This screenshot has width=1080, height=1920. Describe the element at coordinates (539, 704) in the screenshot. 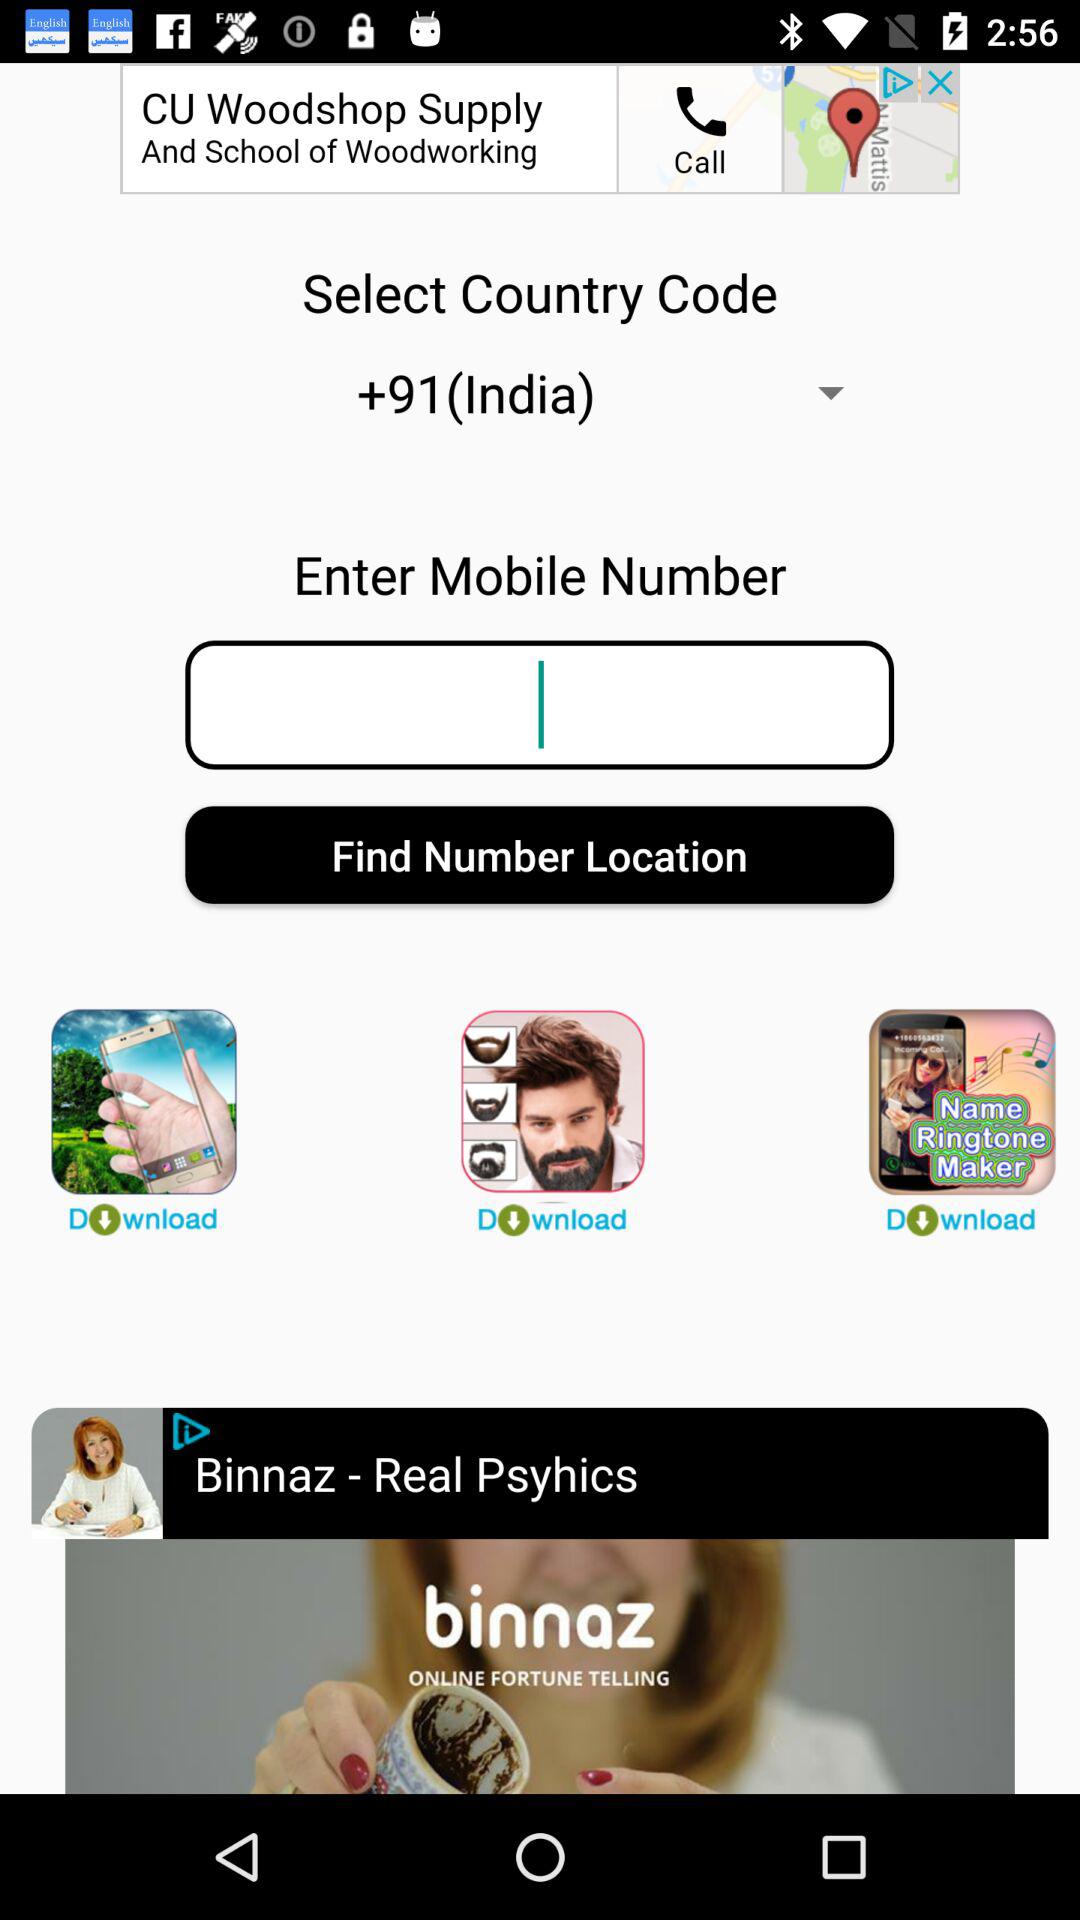

I see `enter phone number` at that location.